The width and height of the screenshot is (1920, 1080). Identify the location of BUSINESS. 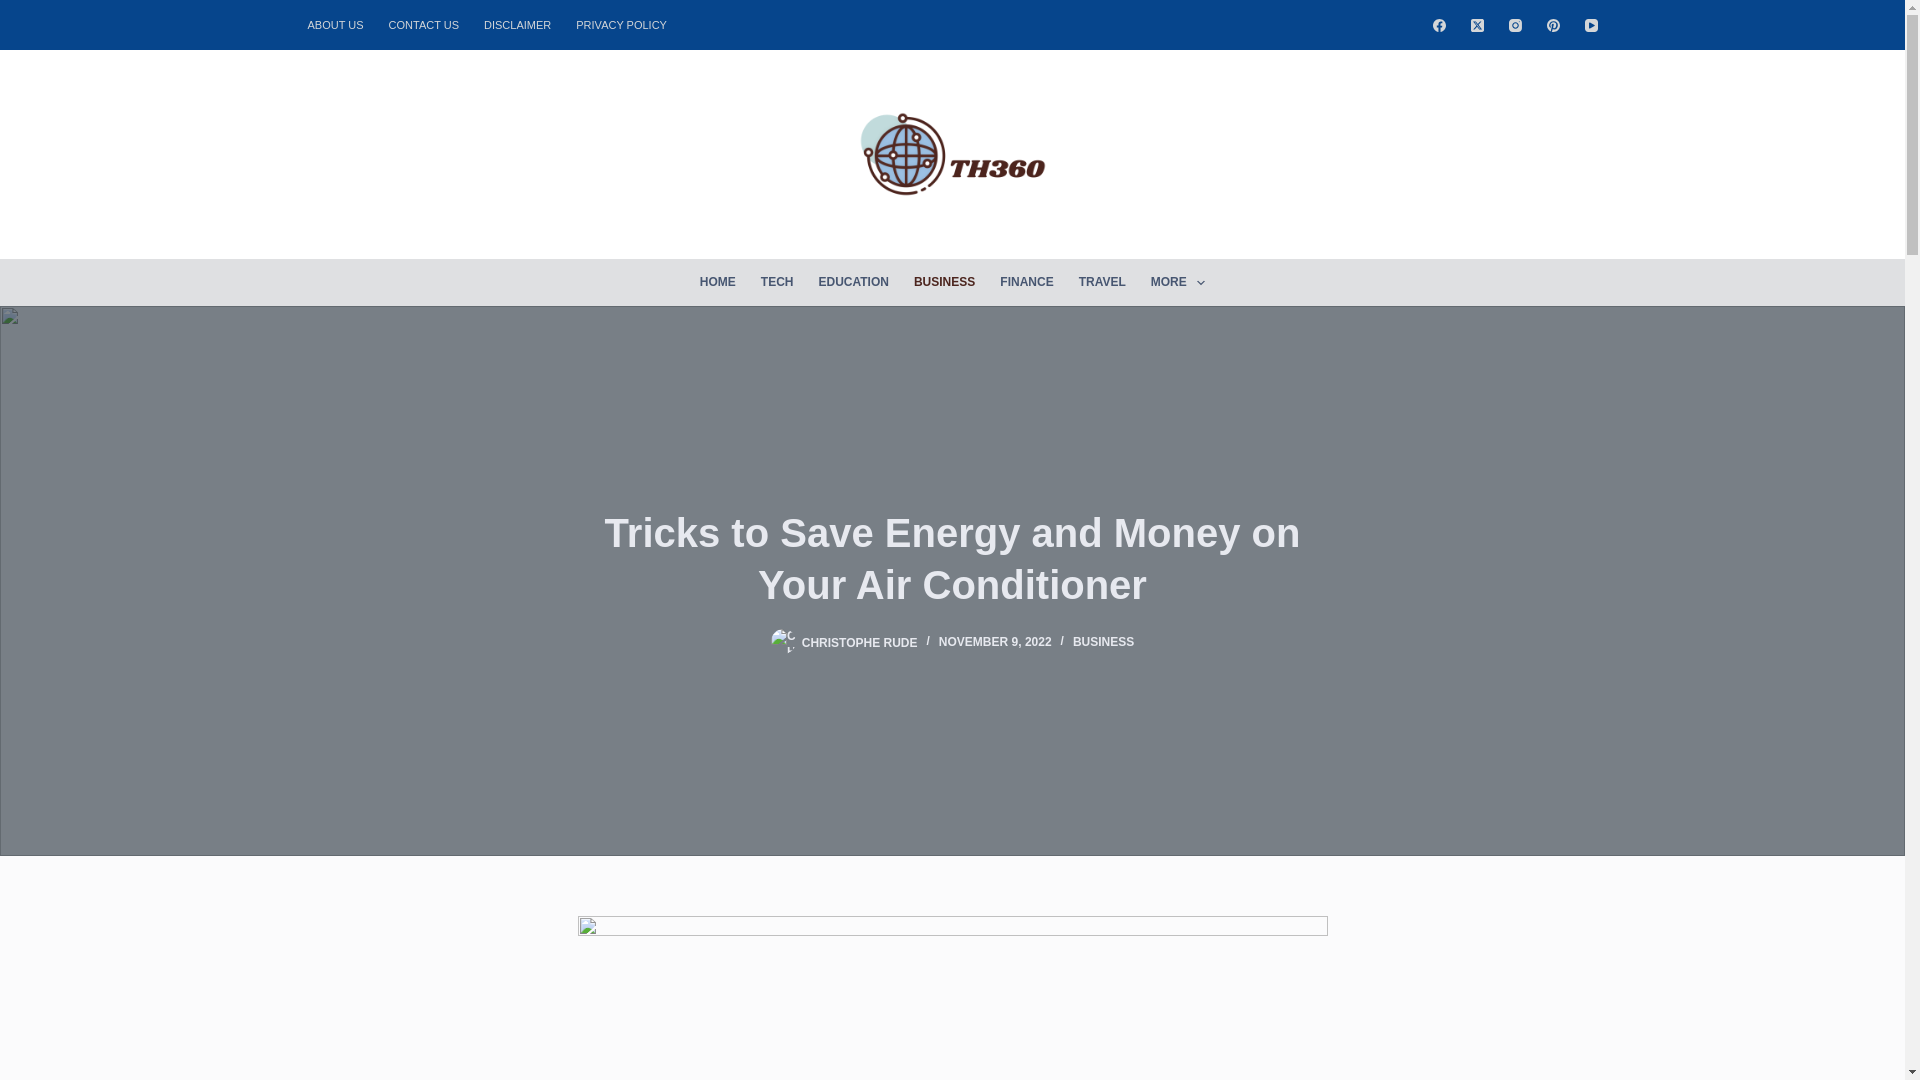
(943, 282).